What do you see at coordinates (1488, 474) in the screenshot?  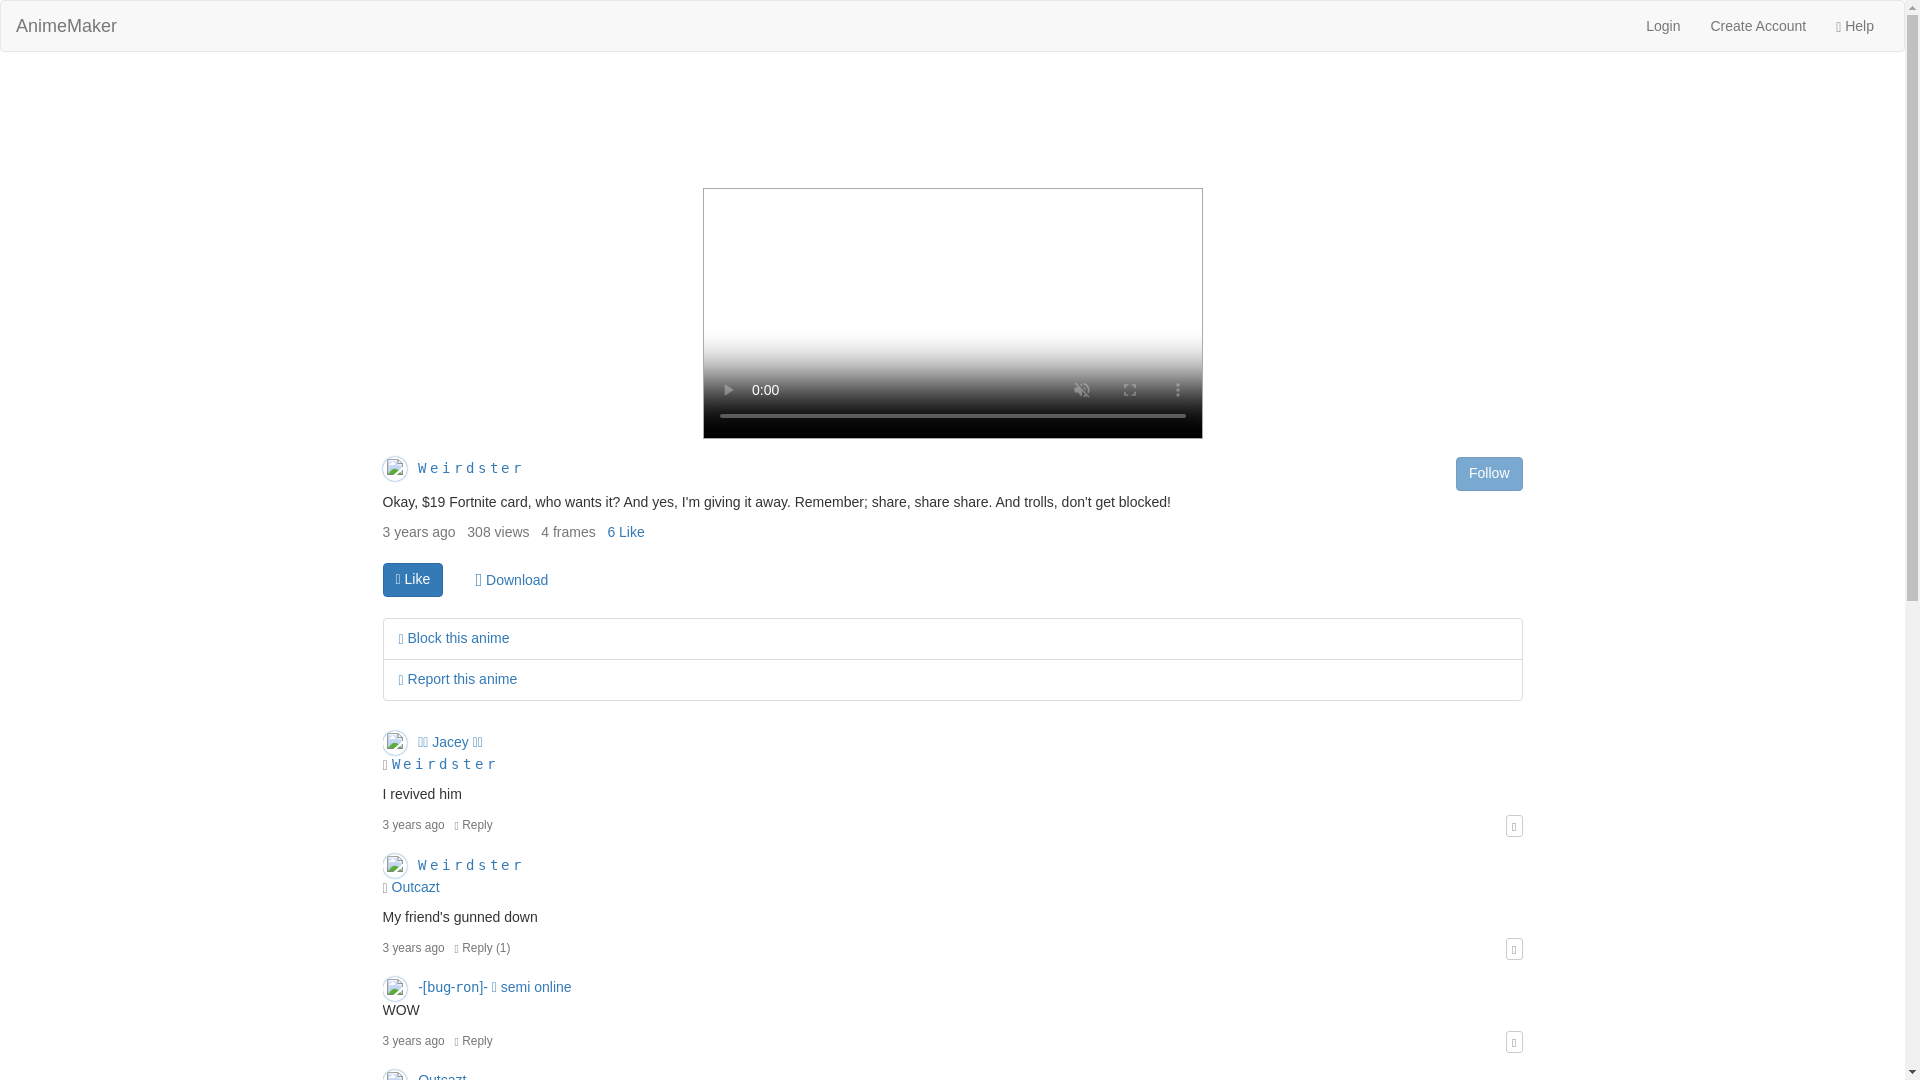 I see `Follow` at bounding box center [1488, 474].